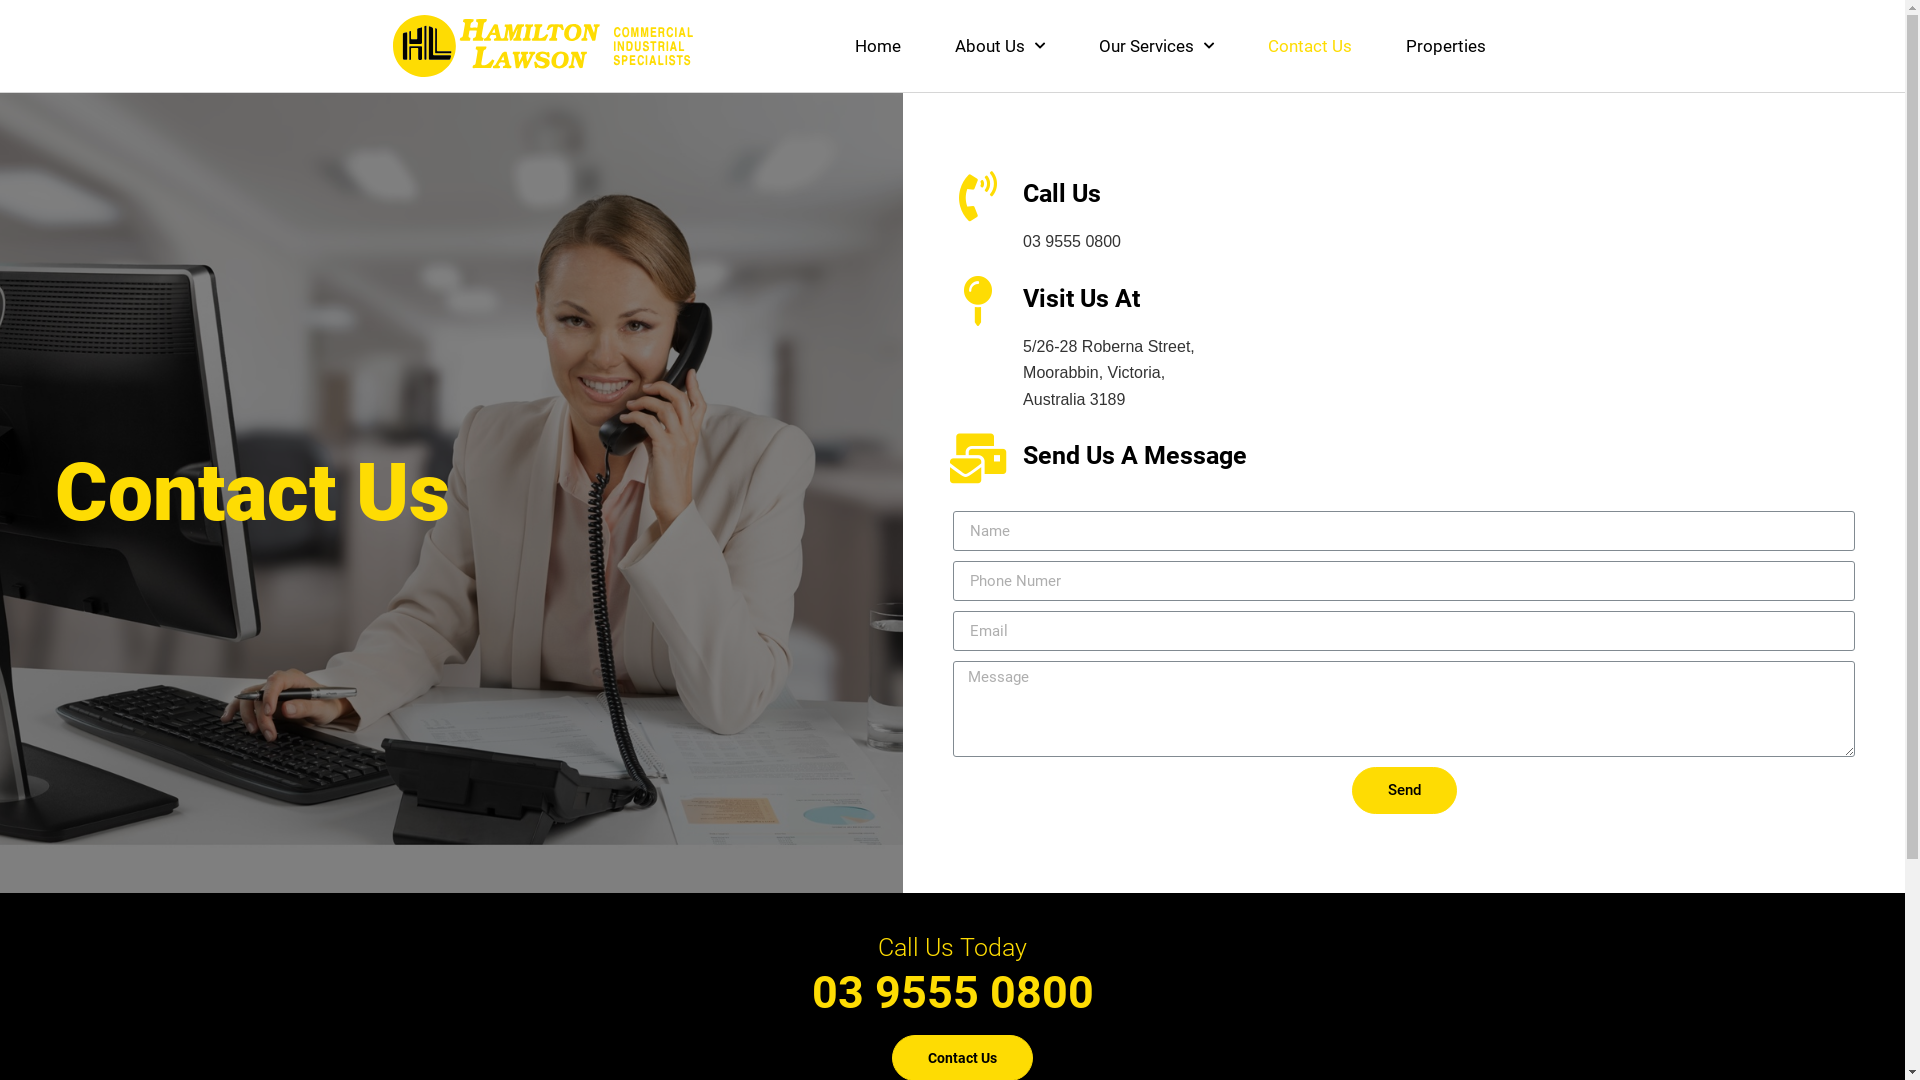  I want to click on Send, so click(1404, 790).